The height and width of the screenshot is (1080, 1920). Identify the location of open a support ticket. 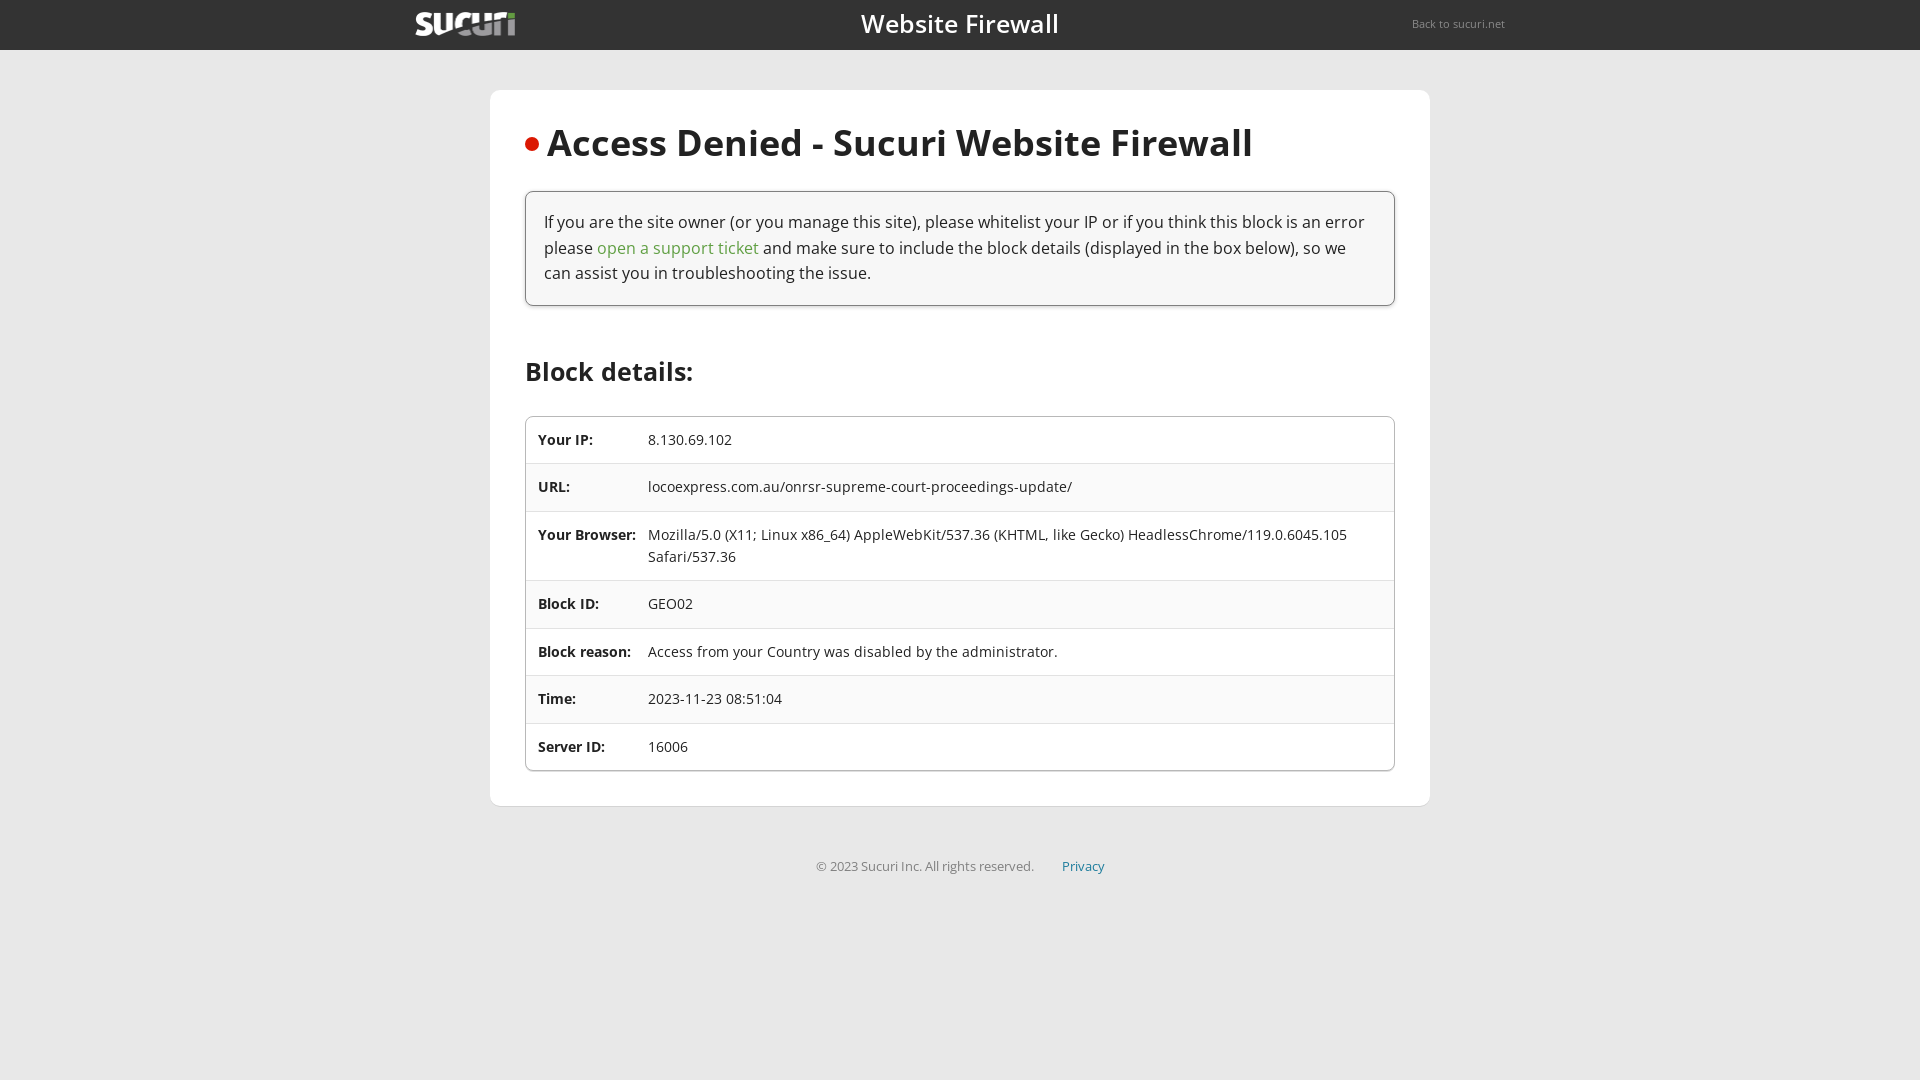
(678, 248).